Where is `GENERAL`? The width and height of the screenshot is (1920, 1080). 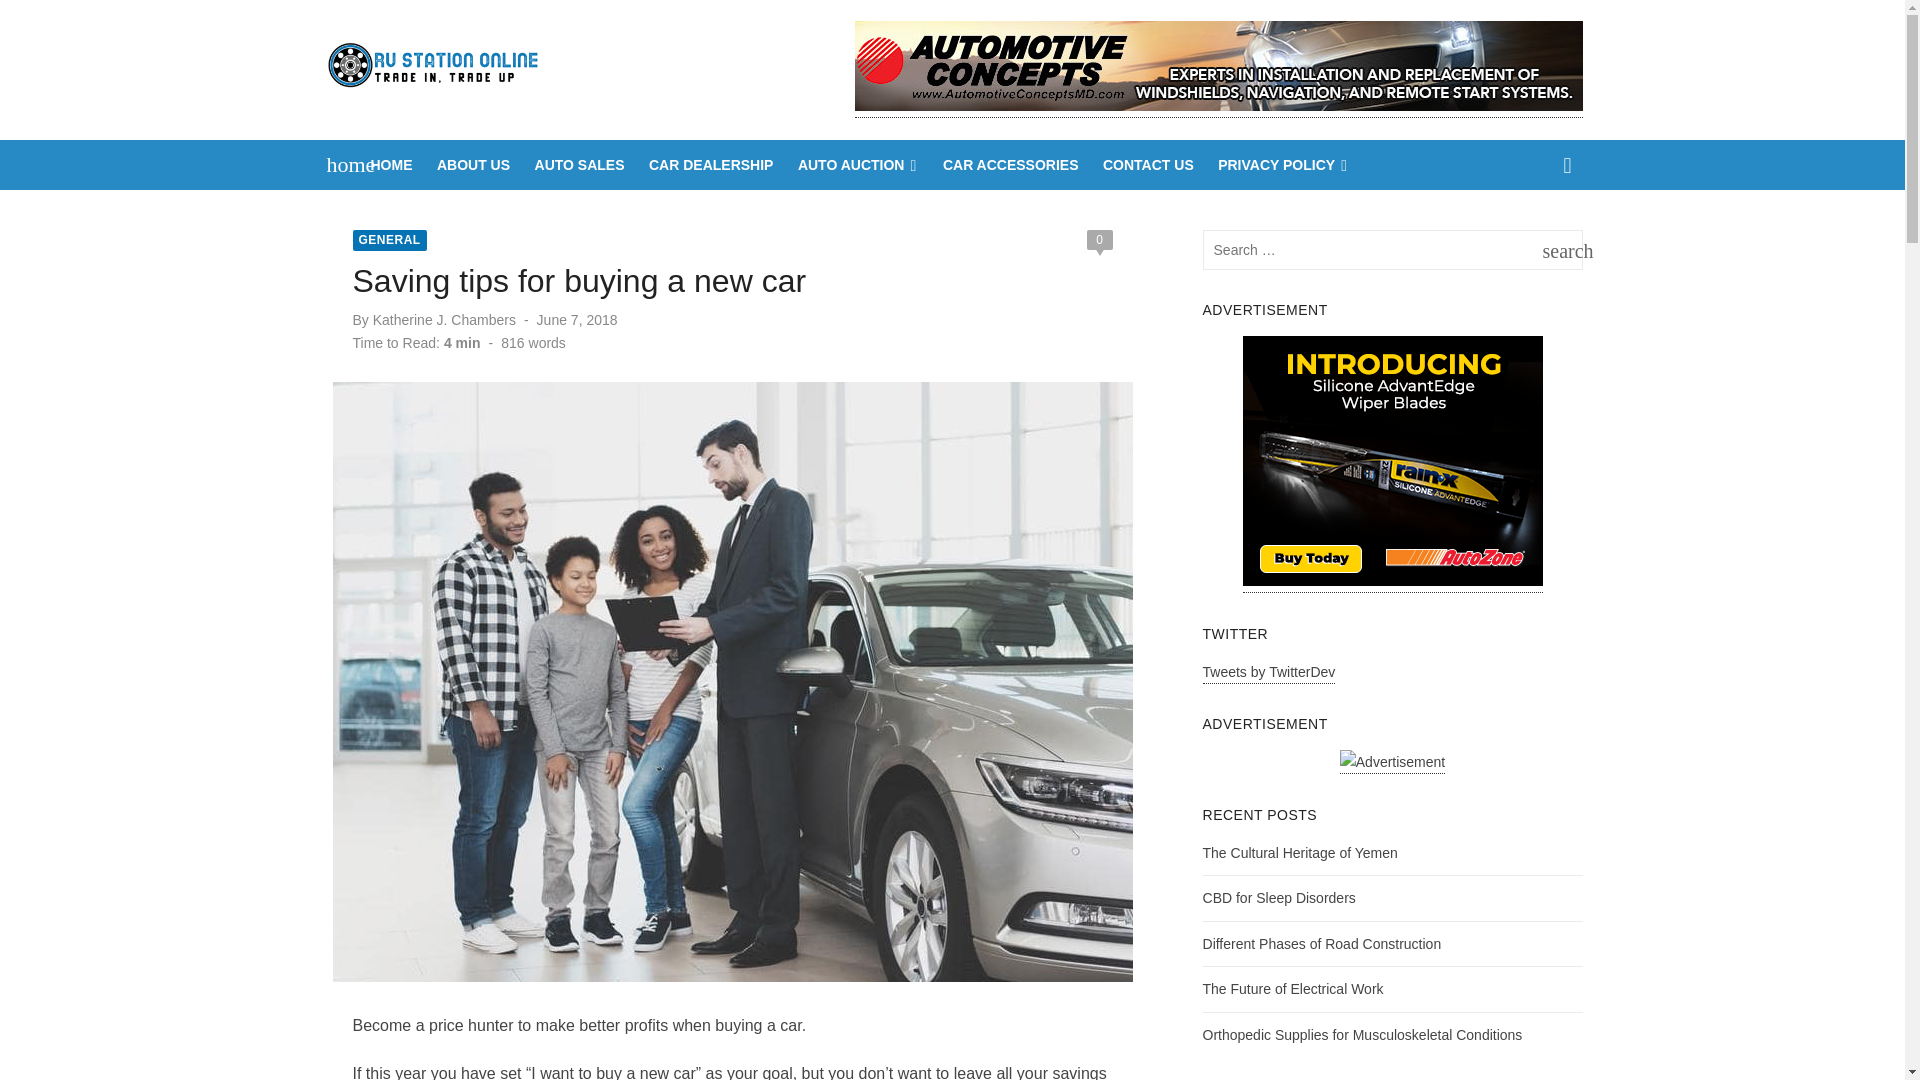
GENERAL is located at coordinates (388, 240).